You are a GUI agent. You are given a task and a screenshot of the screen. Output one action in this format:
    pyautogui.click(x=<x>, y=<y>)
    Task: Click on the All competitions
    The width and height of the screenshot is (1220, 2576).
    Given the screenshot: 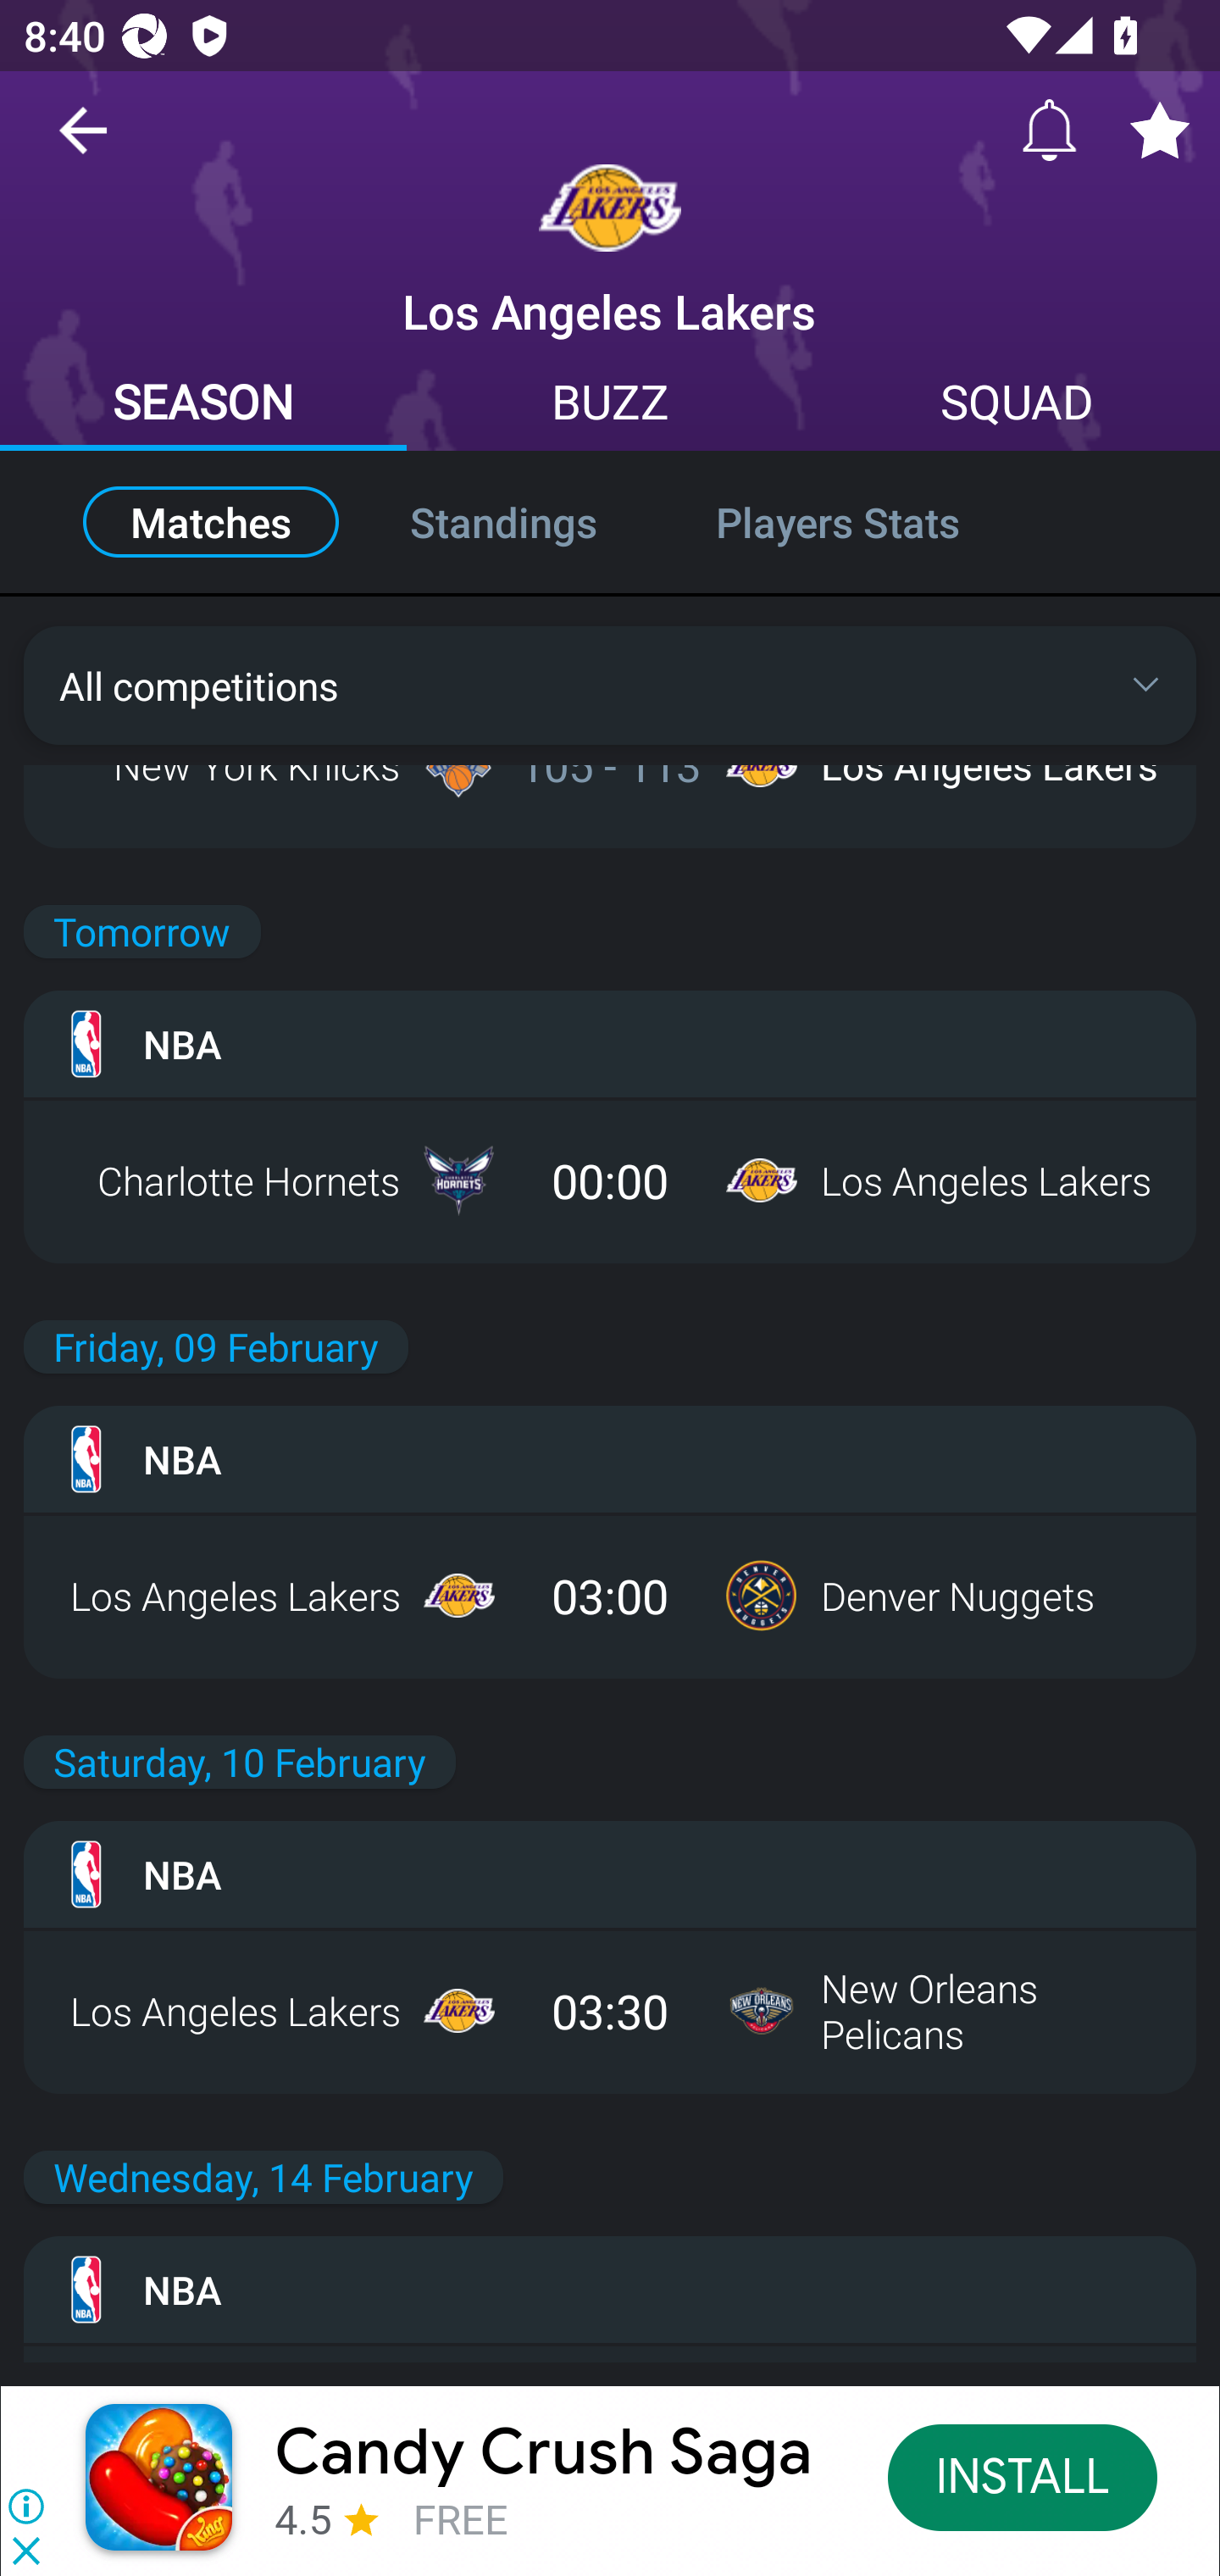 What is the action you would take?
    pyautogui.click(x=610, y=685)
    